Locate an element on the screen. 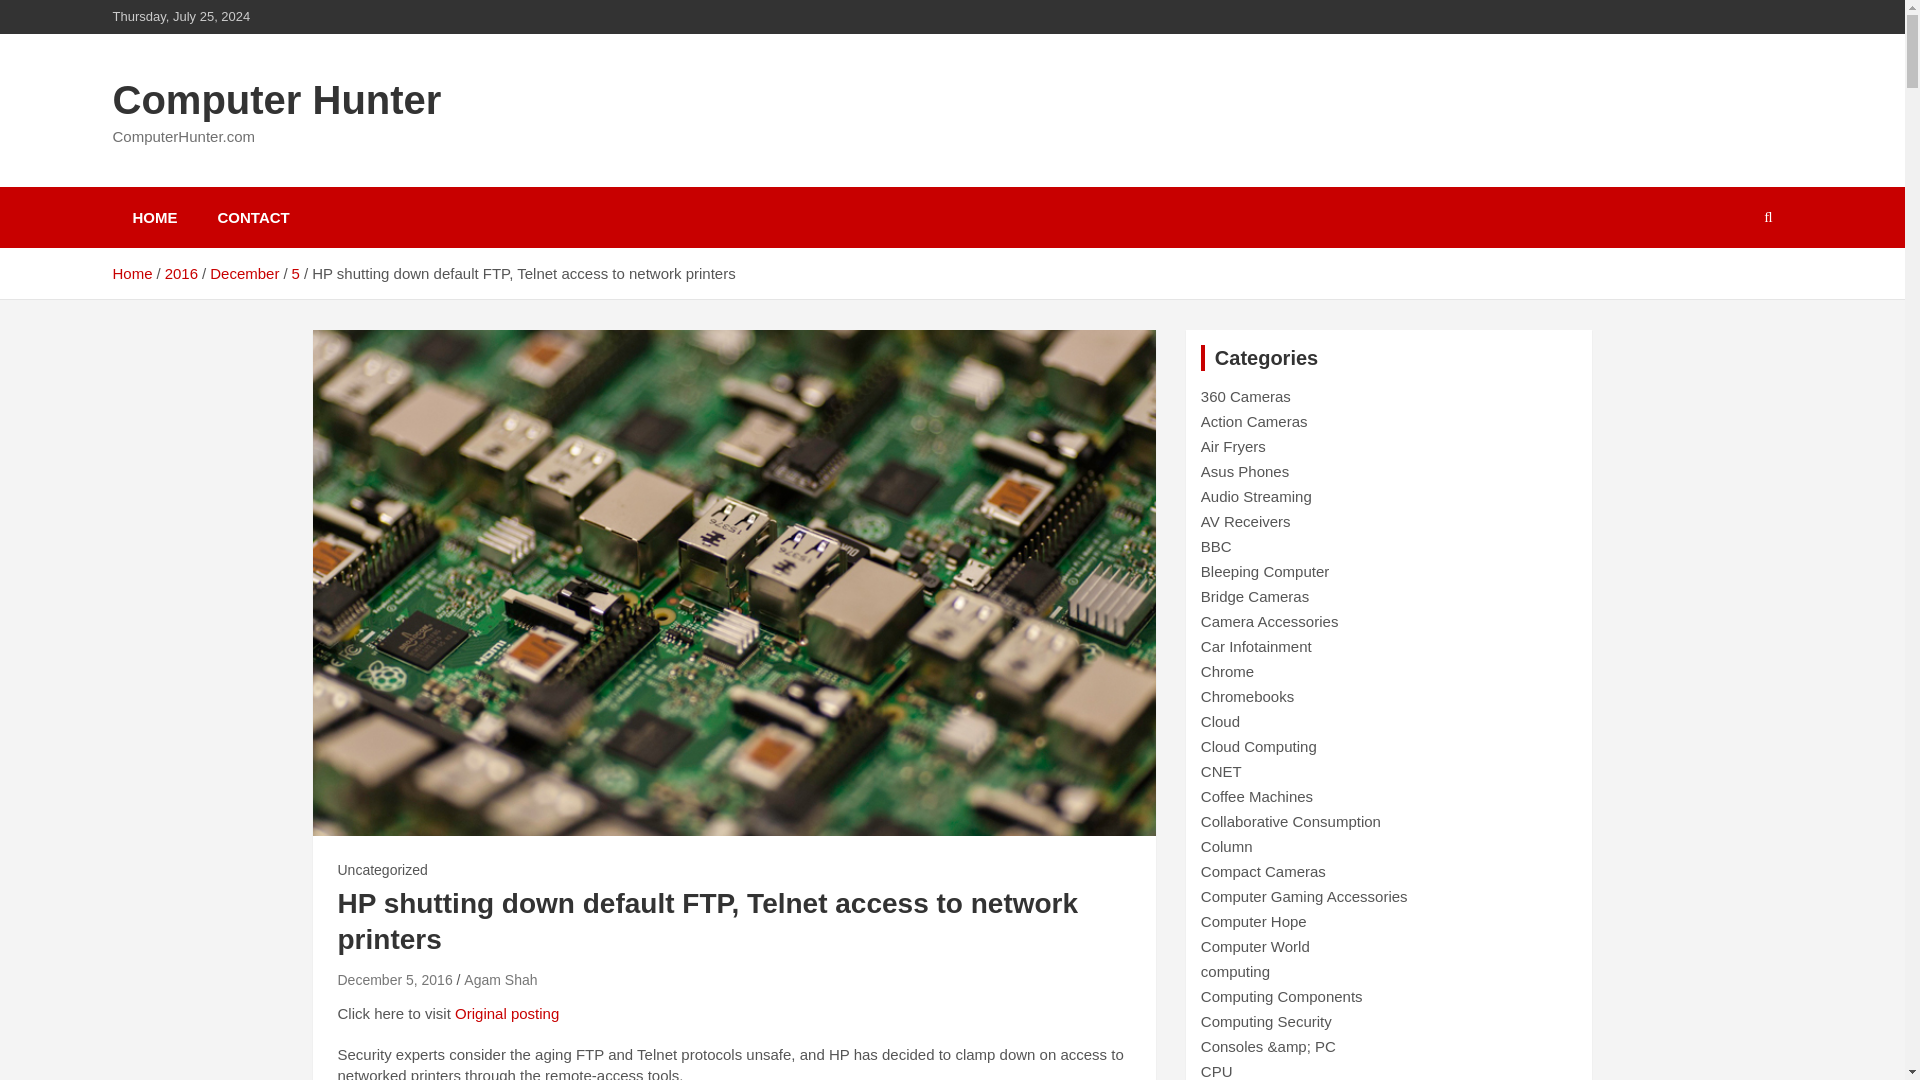 The height and width of the screenshot is (1080, 1920). Computer Gaming Accessories is located at coordinates (1304, 896).